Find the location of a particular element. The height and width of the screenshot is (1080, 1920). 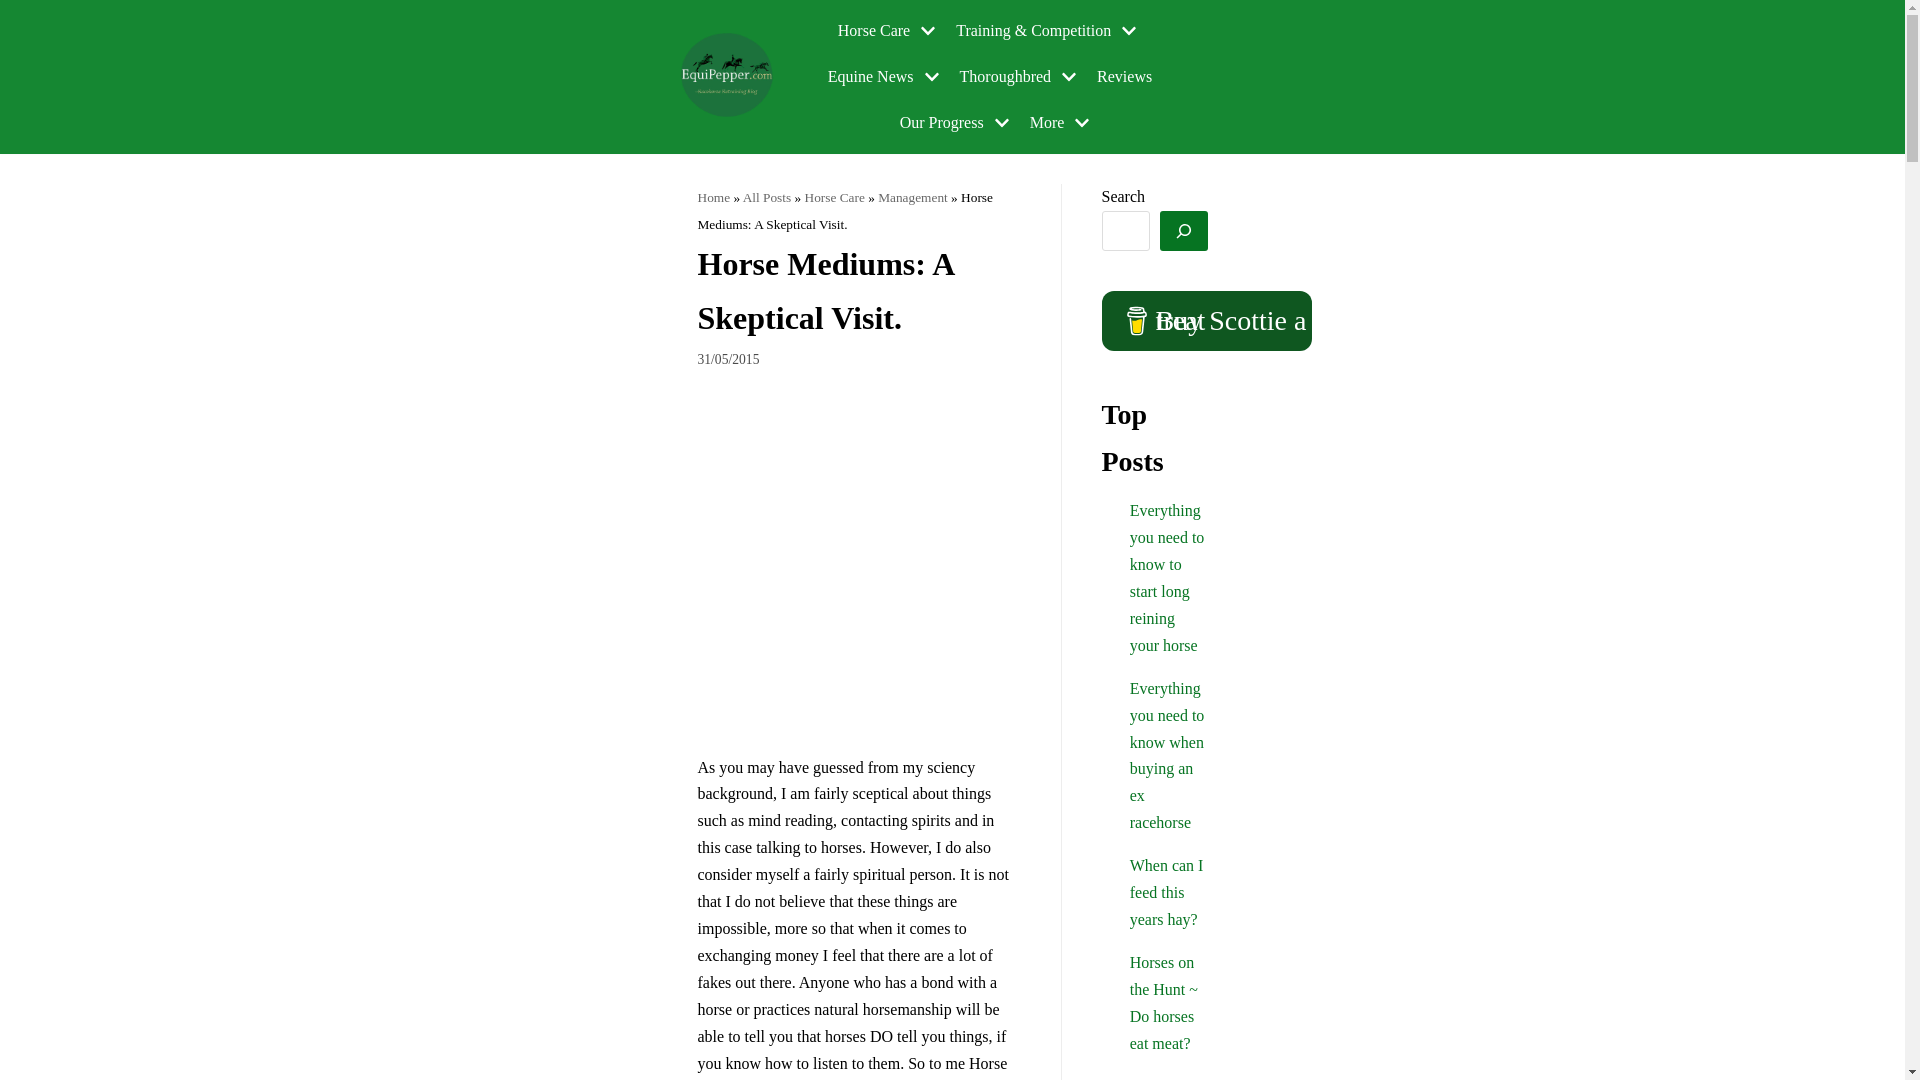

EquiPepper is located at coordinates (728, 76).